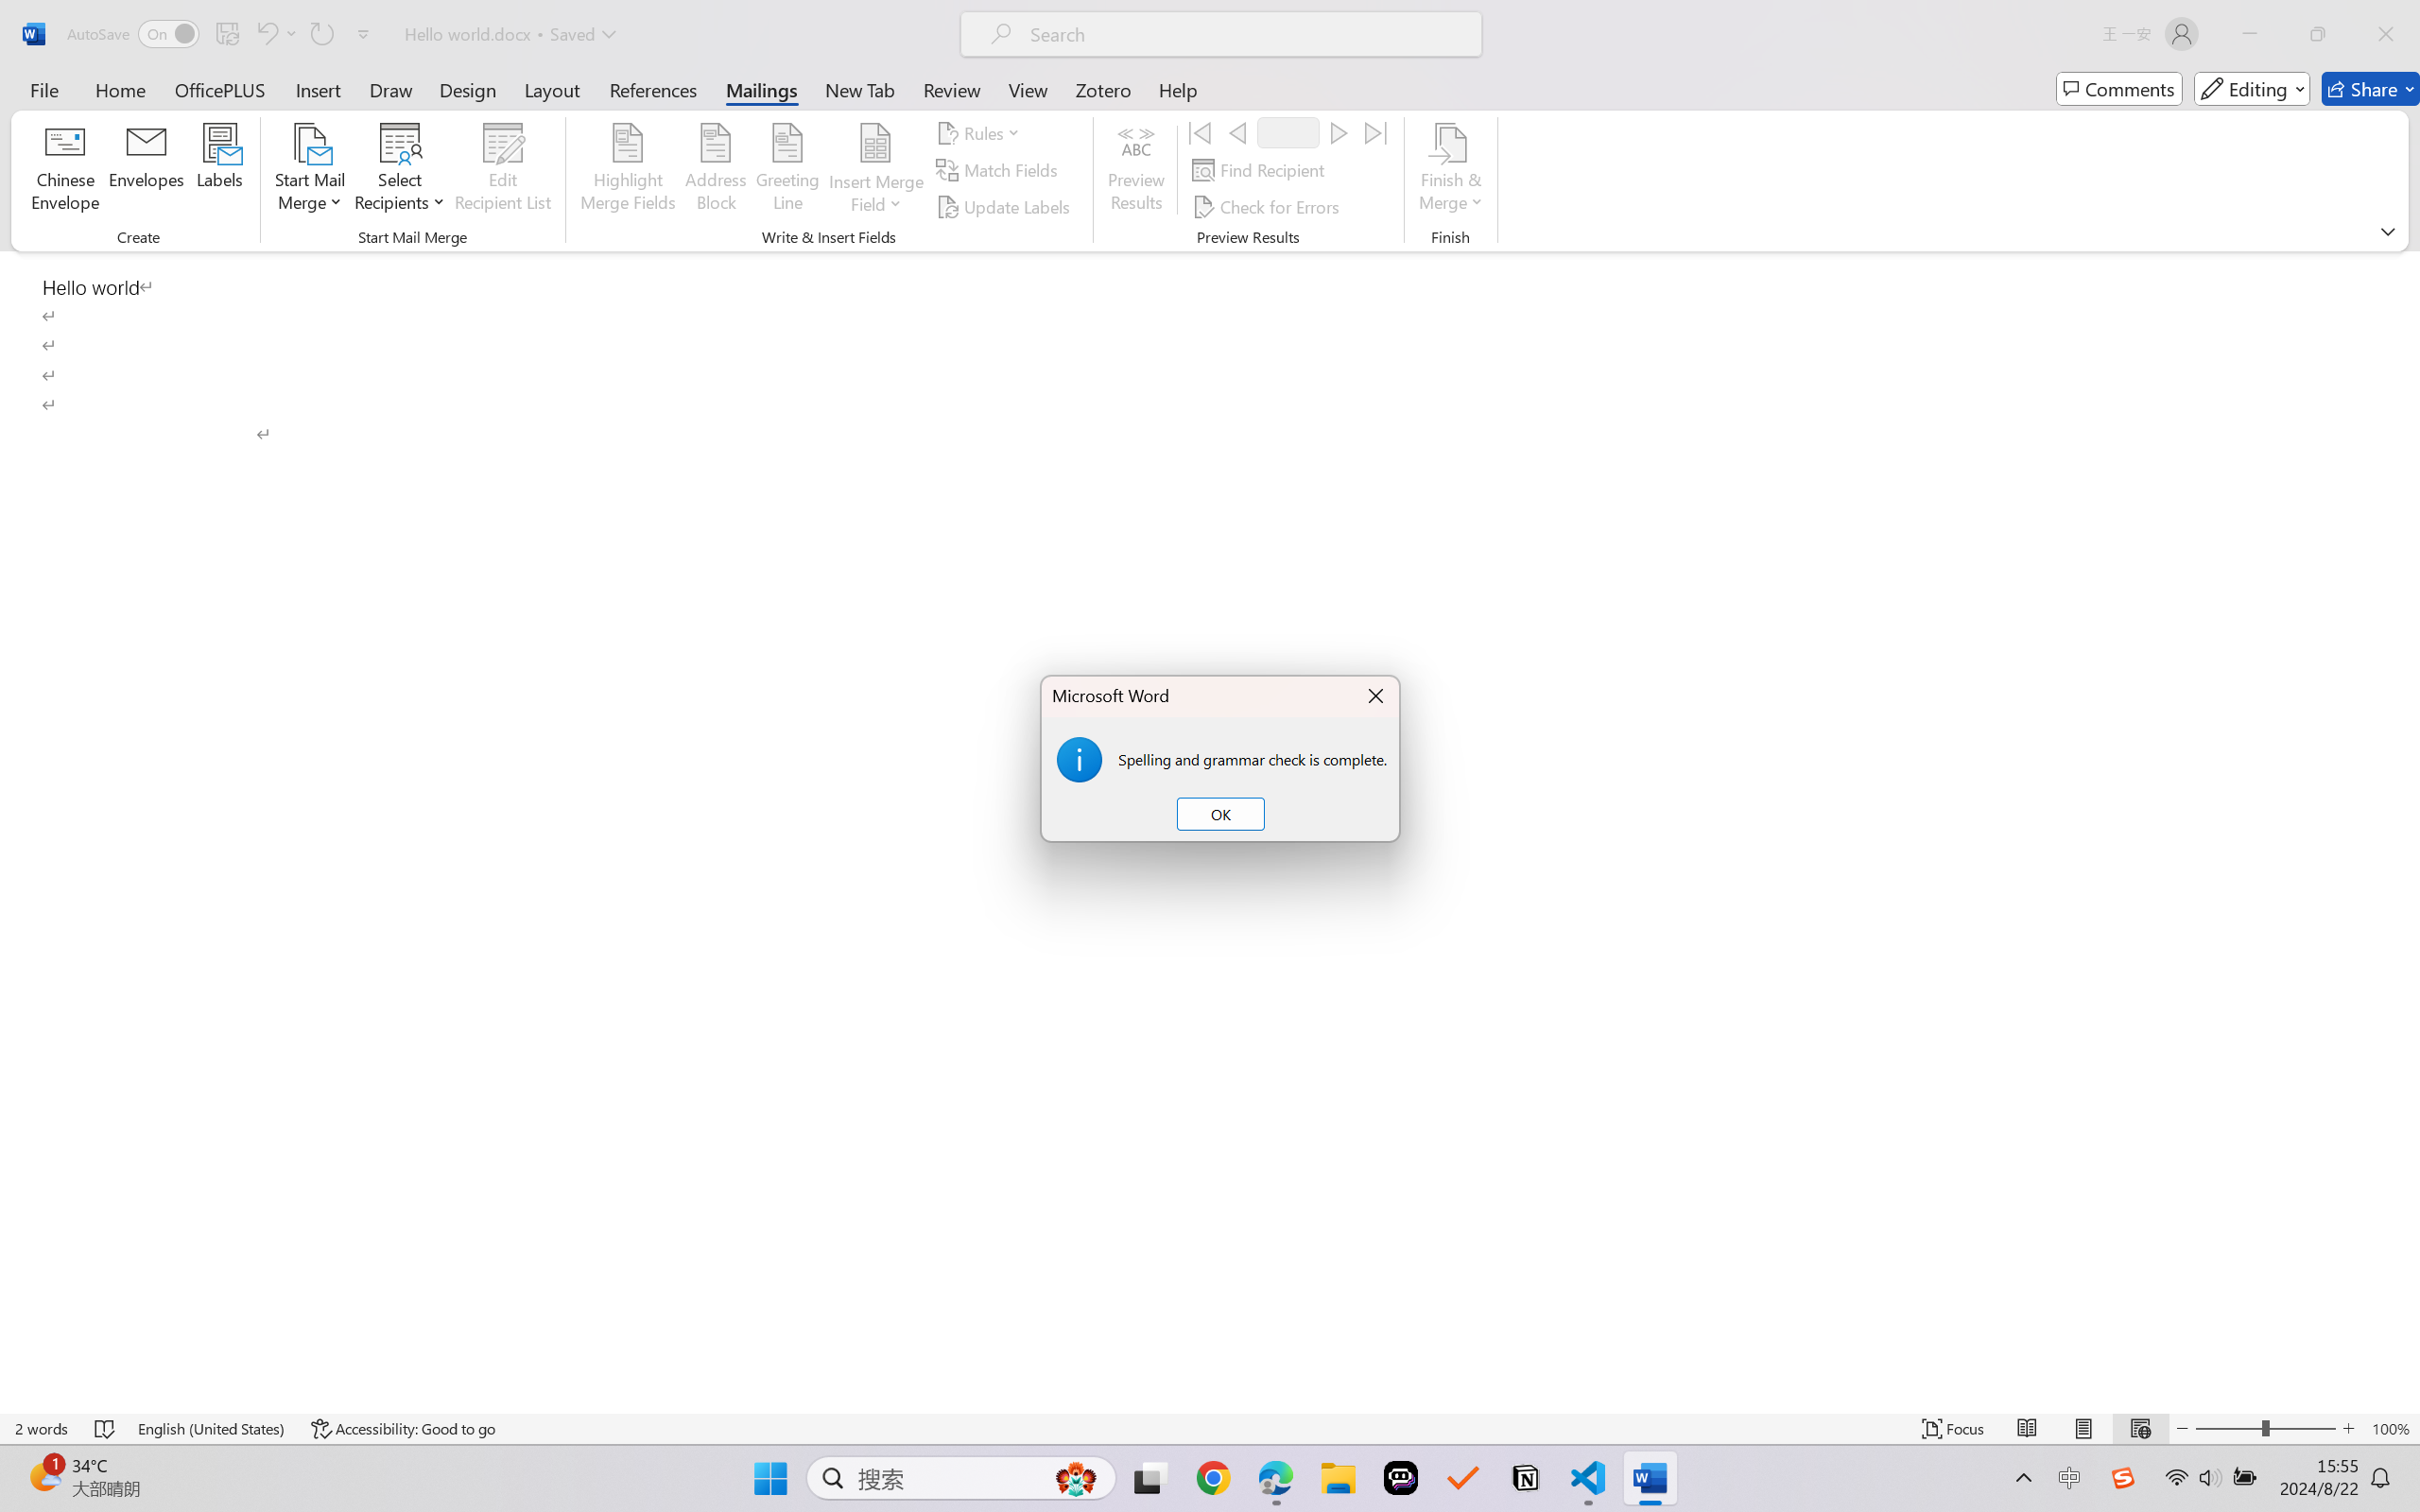 This screenshot has height=1512, width=2420. I want to click on Zoom 100%, so click(2391, 1429).